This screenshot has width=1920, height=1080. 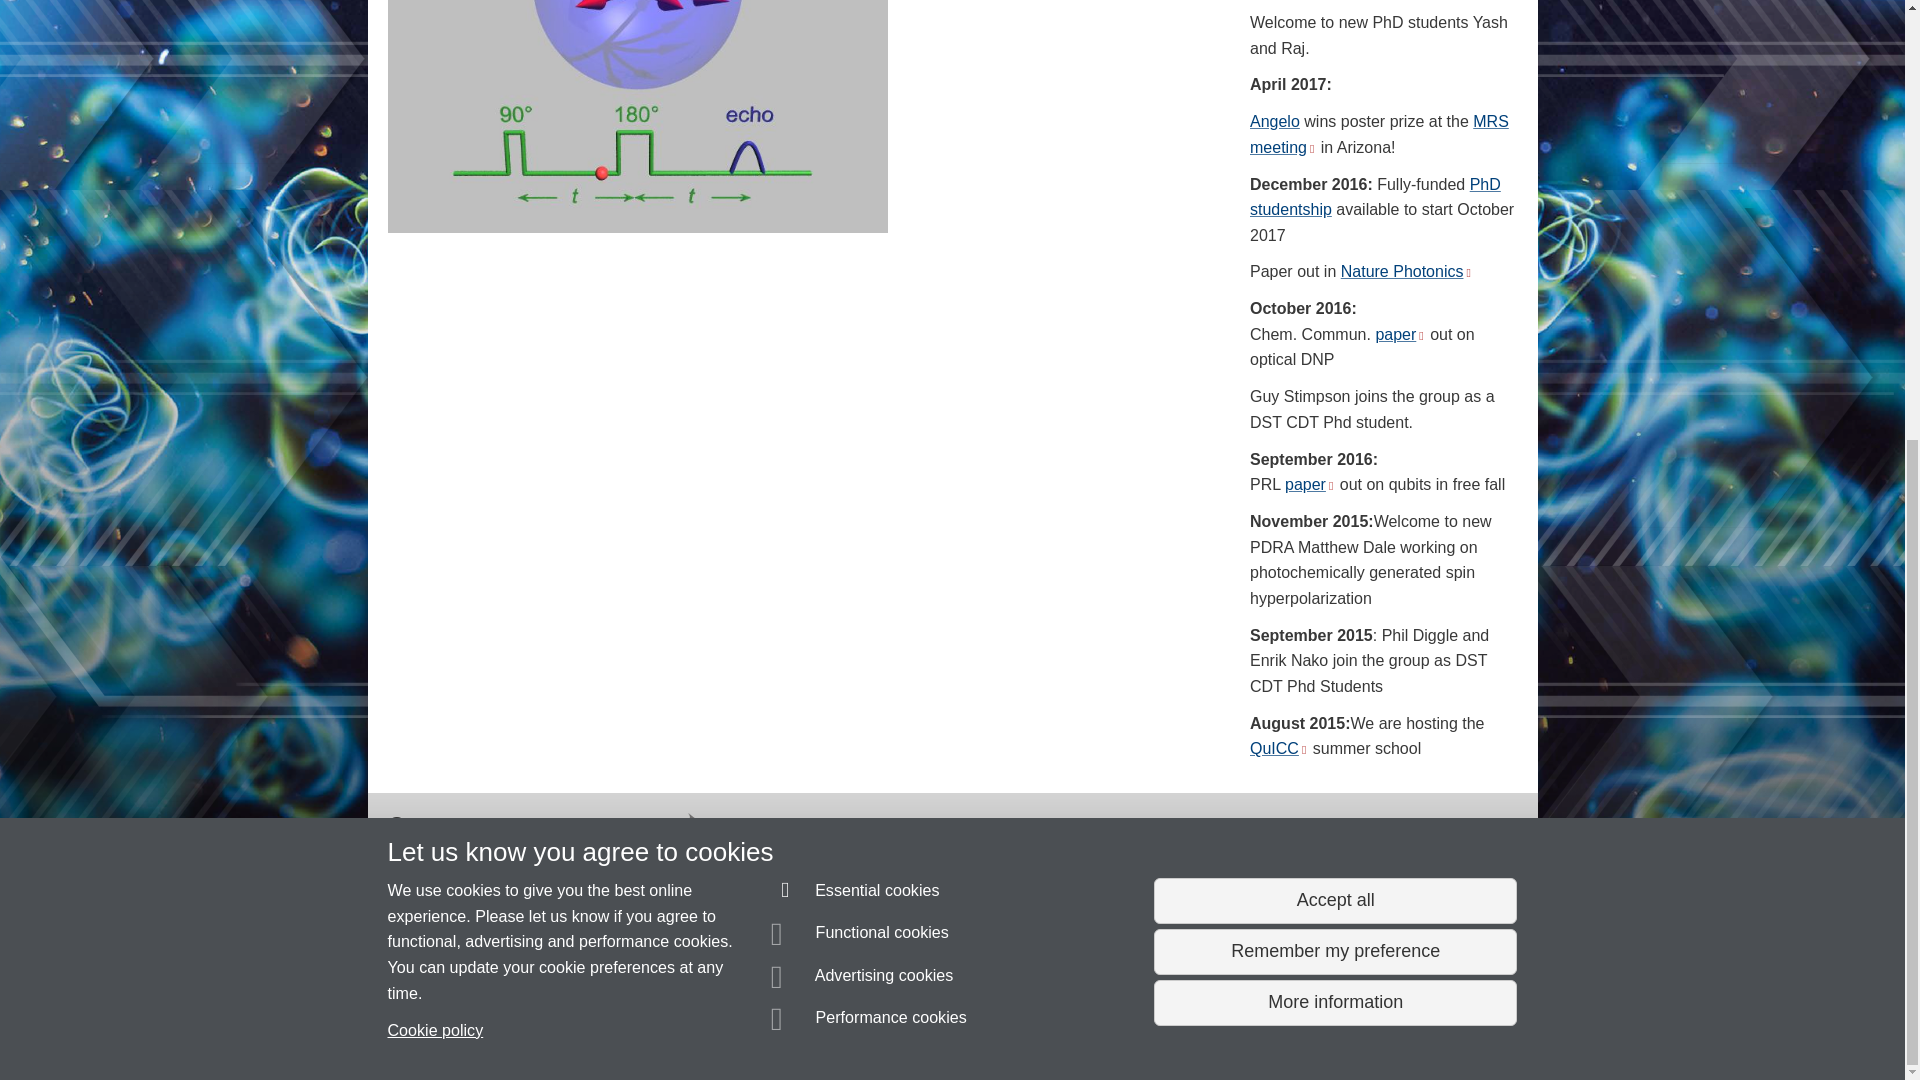 What do you see at coordinates (678, 1029) in the screenshot?
I see `Copyright Statement` at bounding box center [678, 1029].